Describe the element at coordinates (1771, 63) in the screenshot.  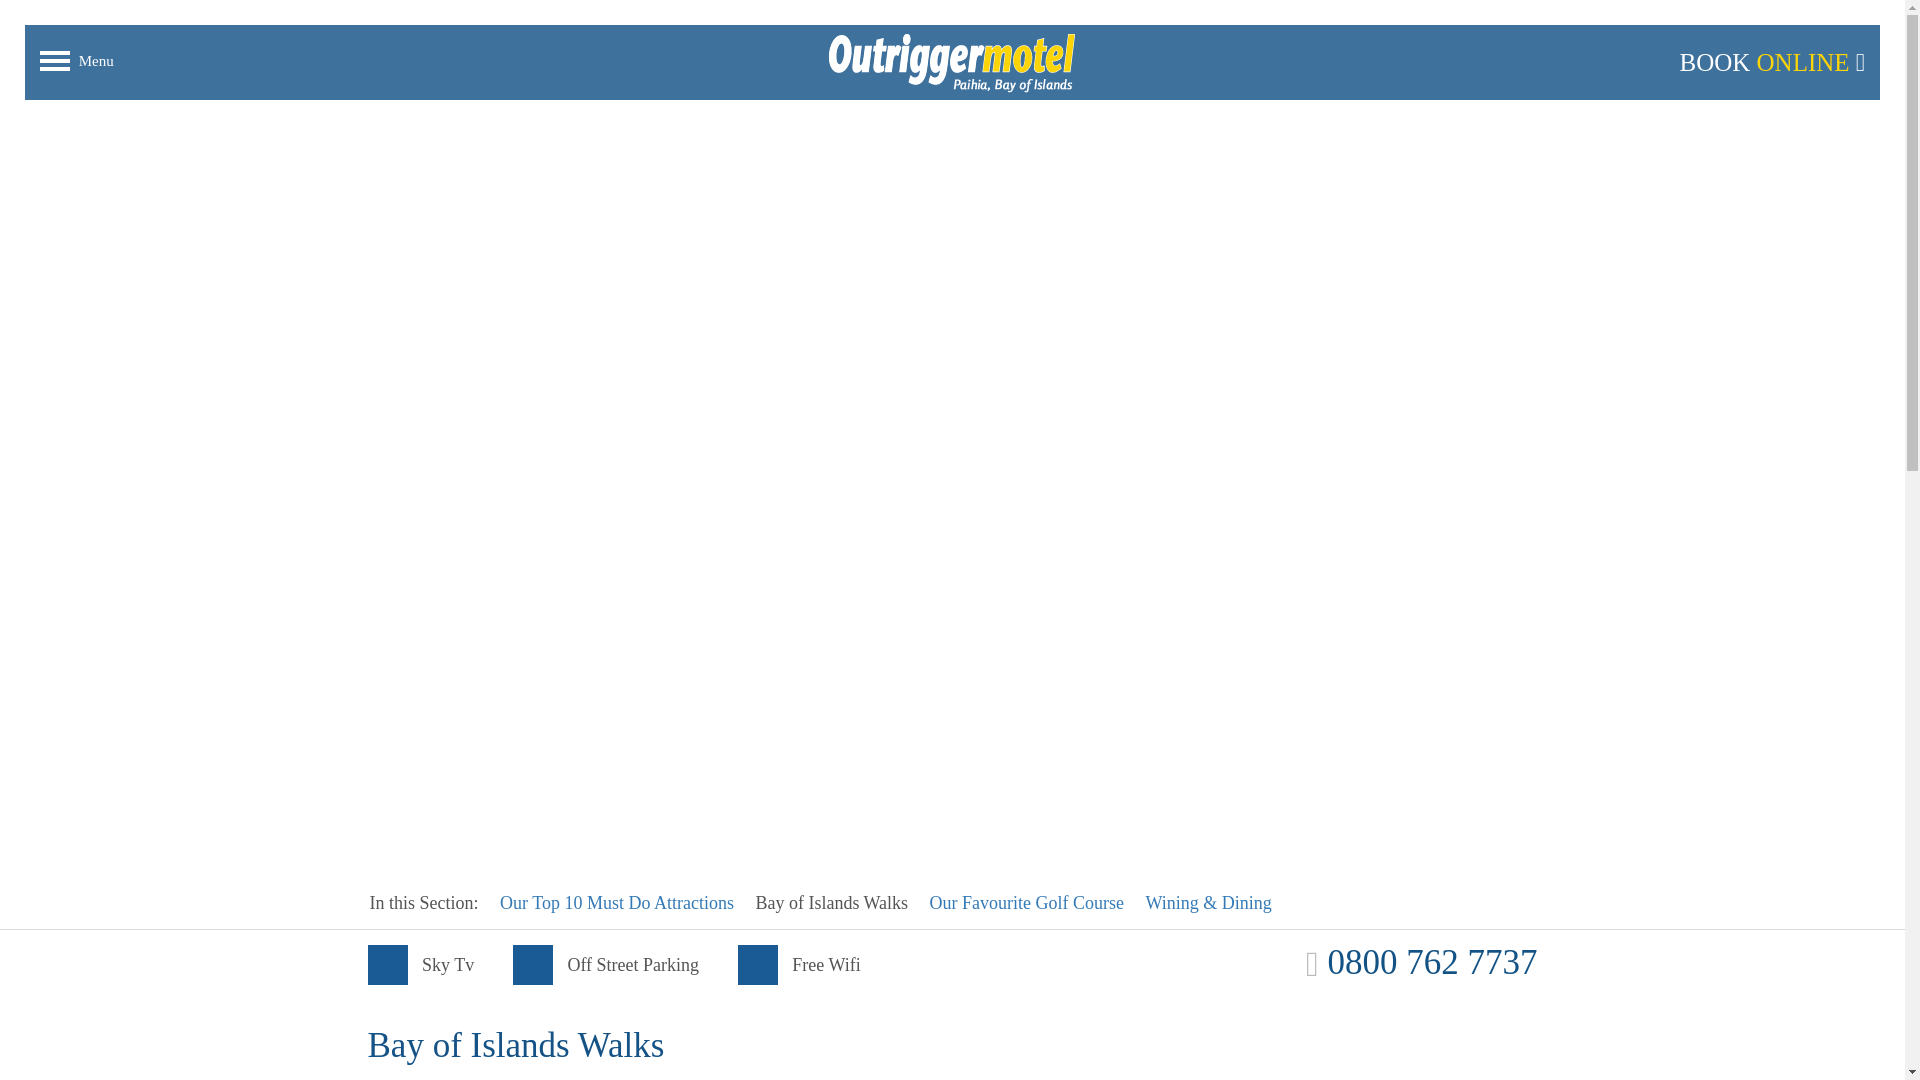
I see `BOOK ONLINE` at that location.